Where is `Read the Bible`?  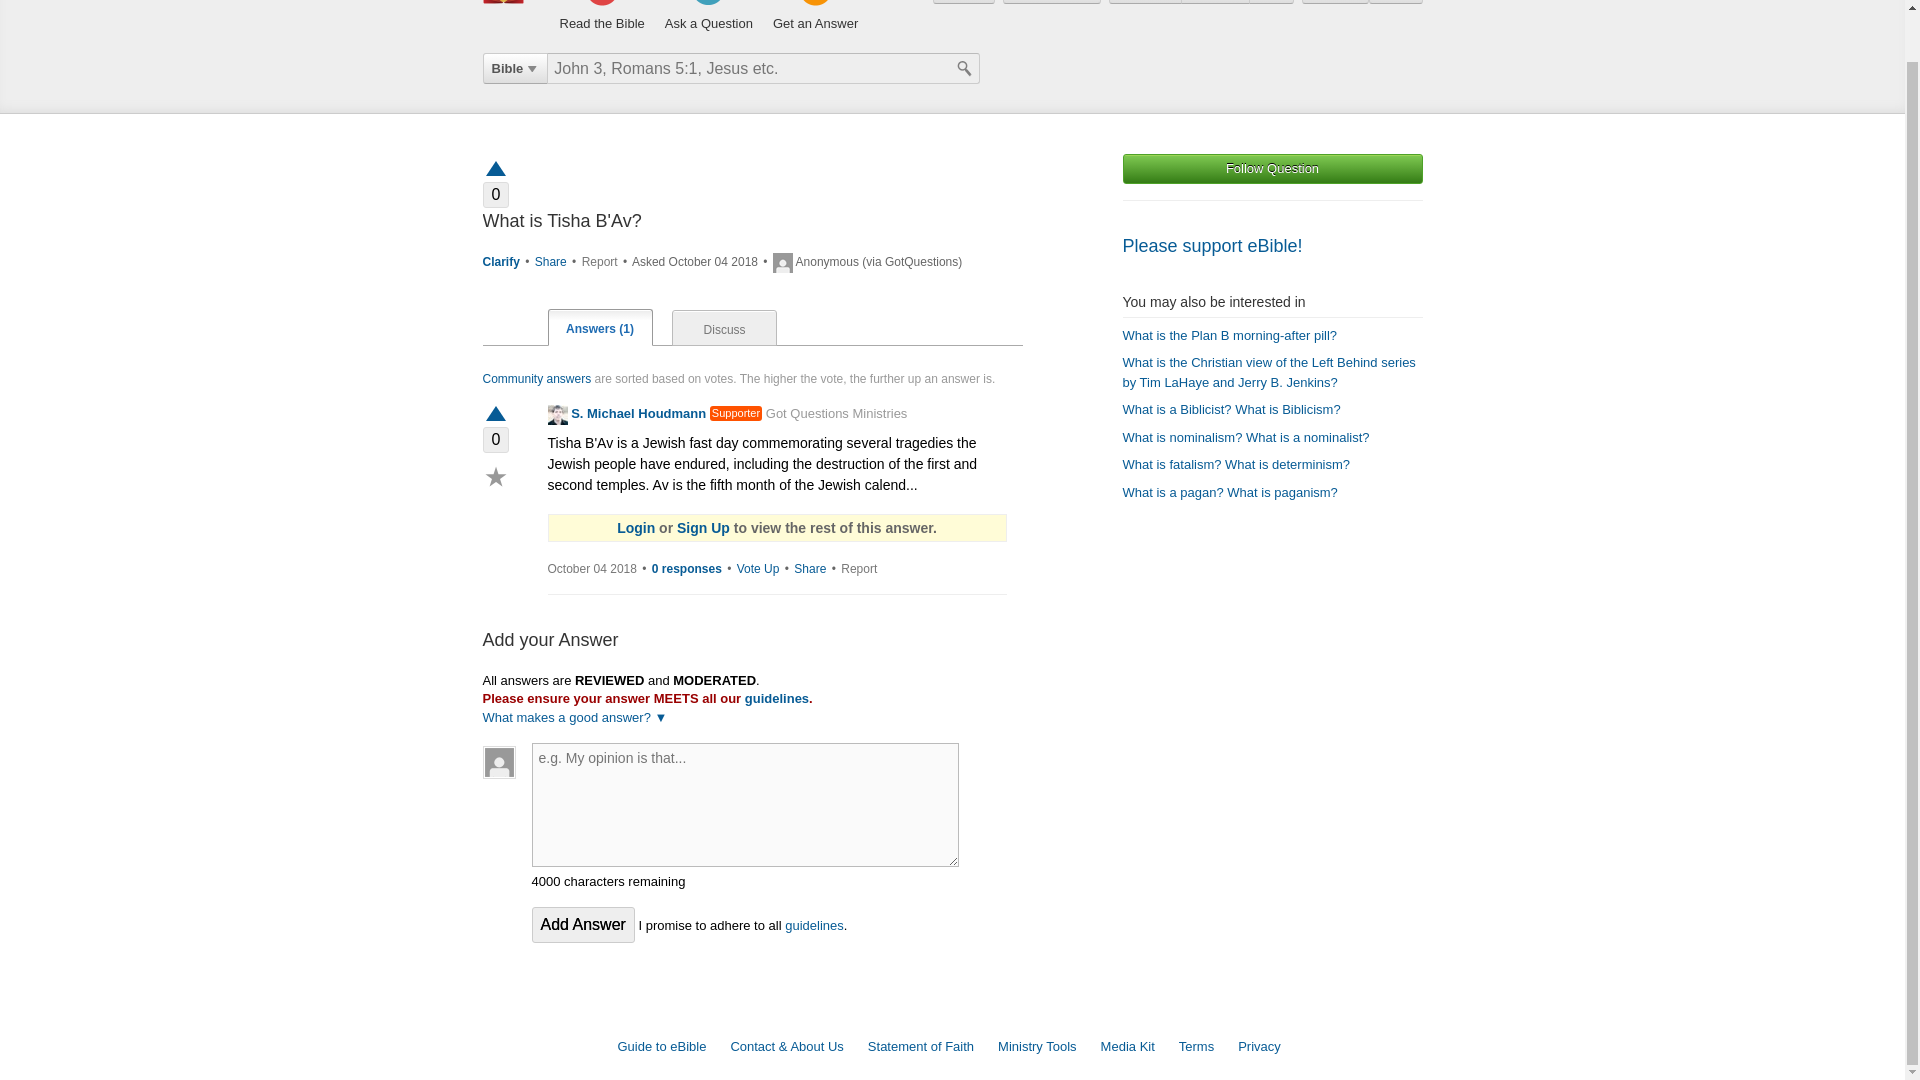
Read the Bible is located at coordinates (602, 16).